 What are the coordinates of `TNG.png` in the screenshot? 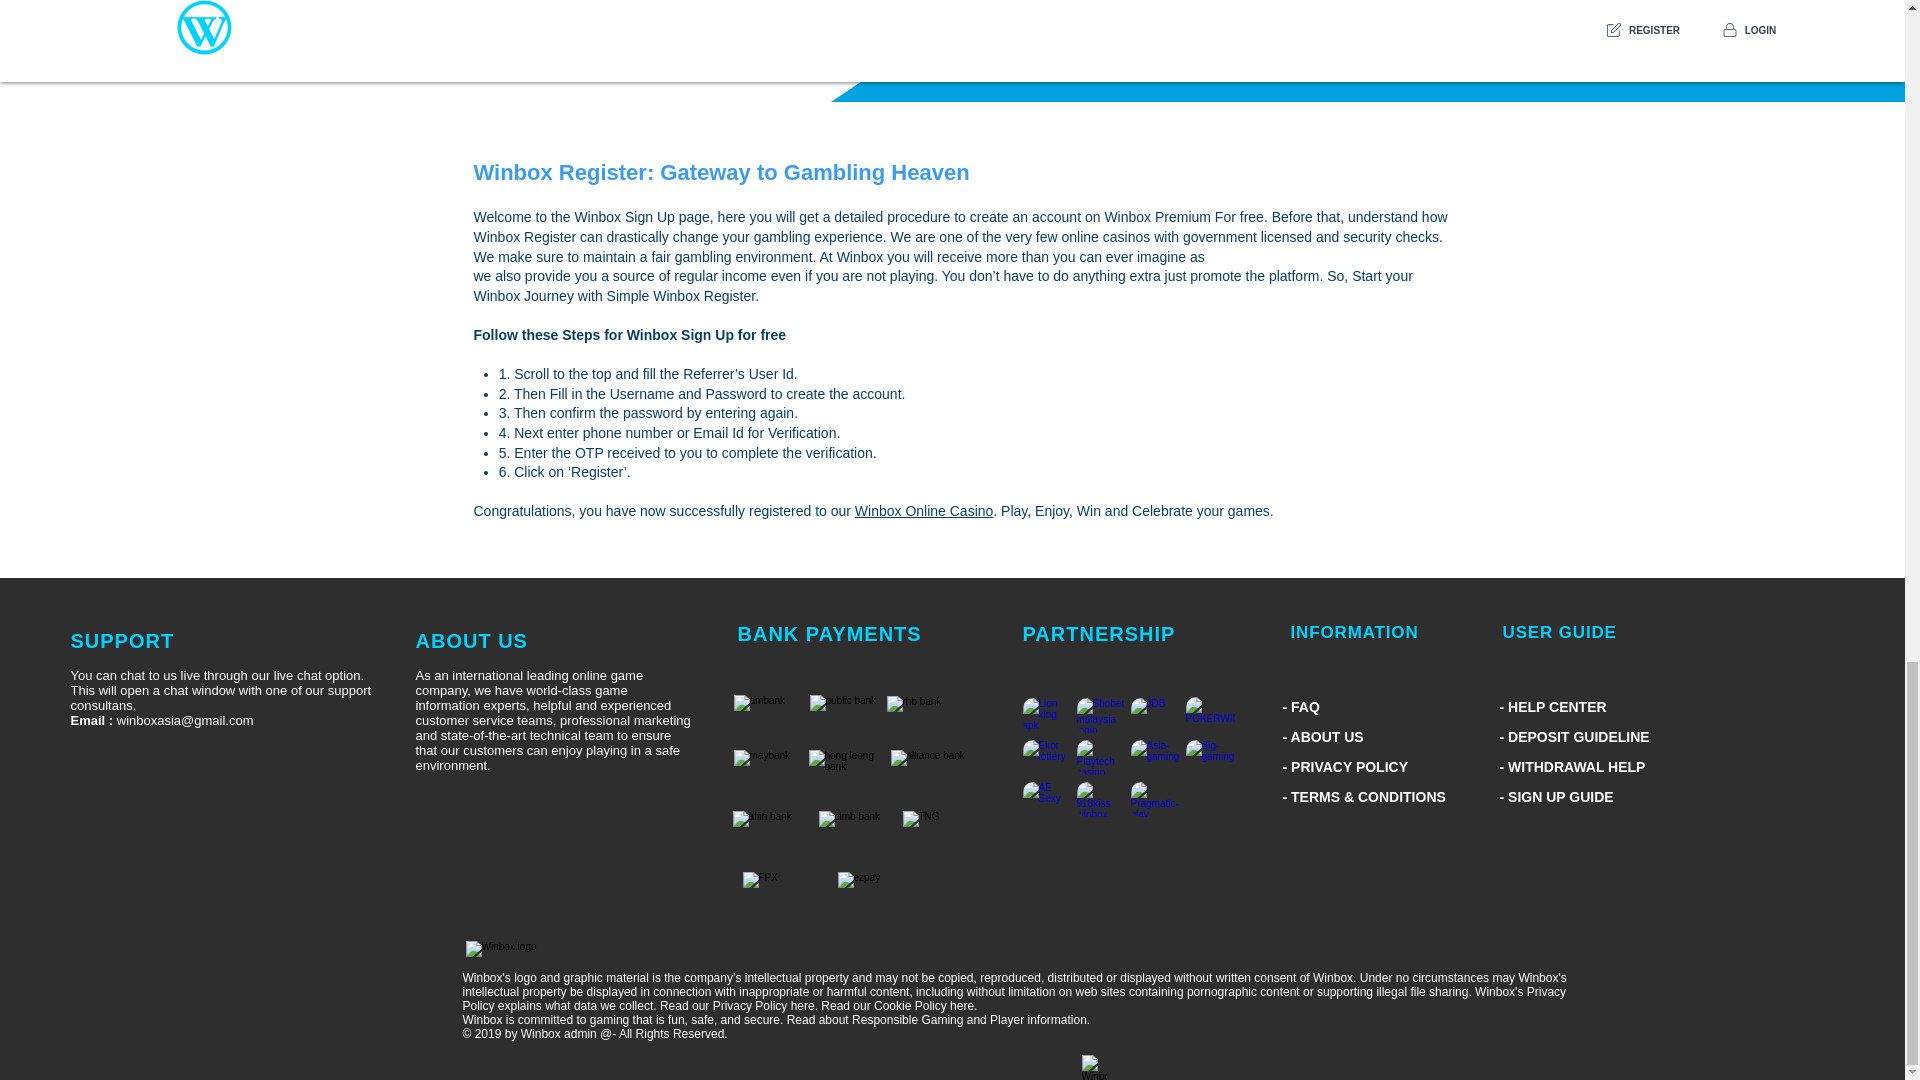 It's located at (846, 771).